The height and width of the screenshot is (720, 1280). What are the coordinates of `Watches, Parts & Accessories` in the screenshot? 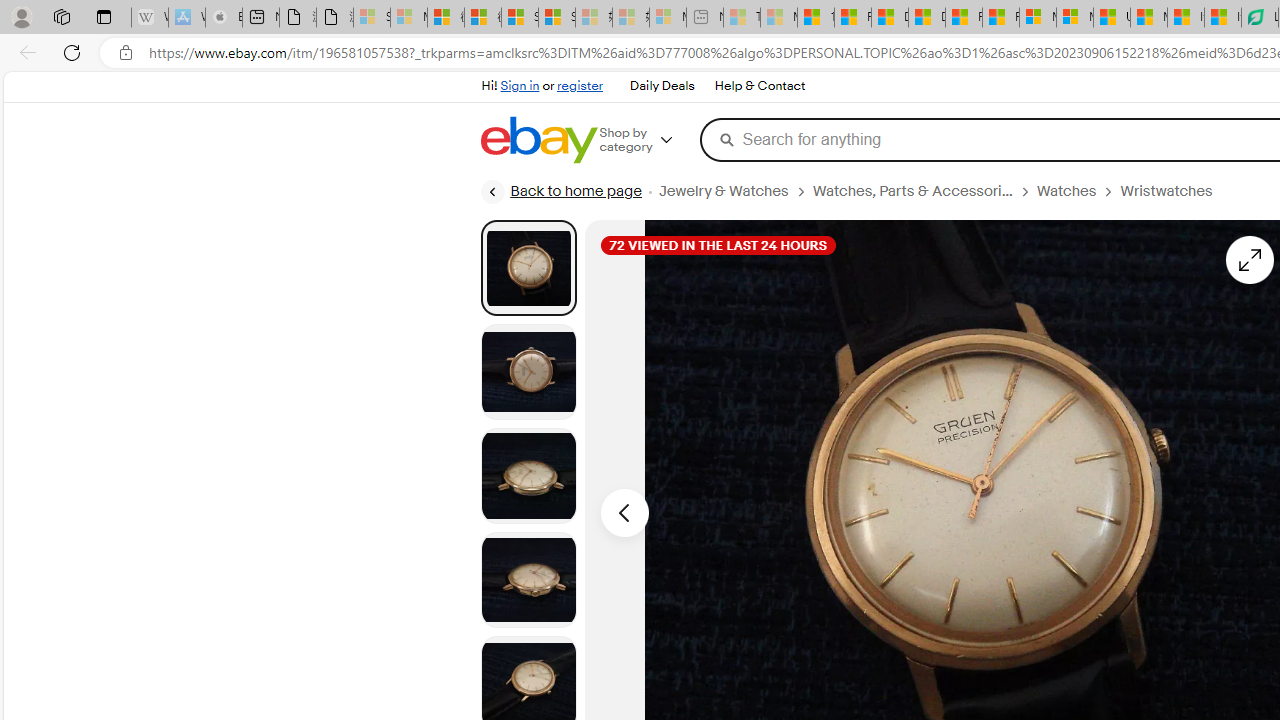 It's located at (912, 191).